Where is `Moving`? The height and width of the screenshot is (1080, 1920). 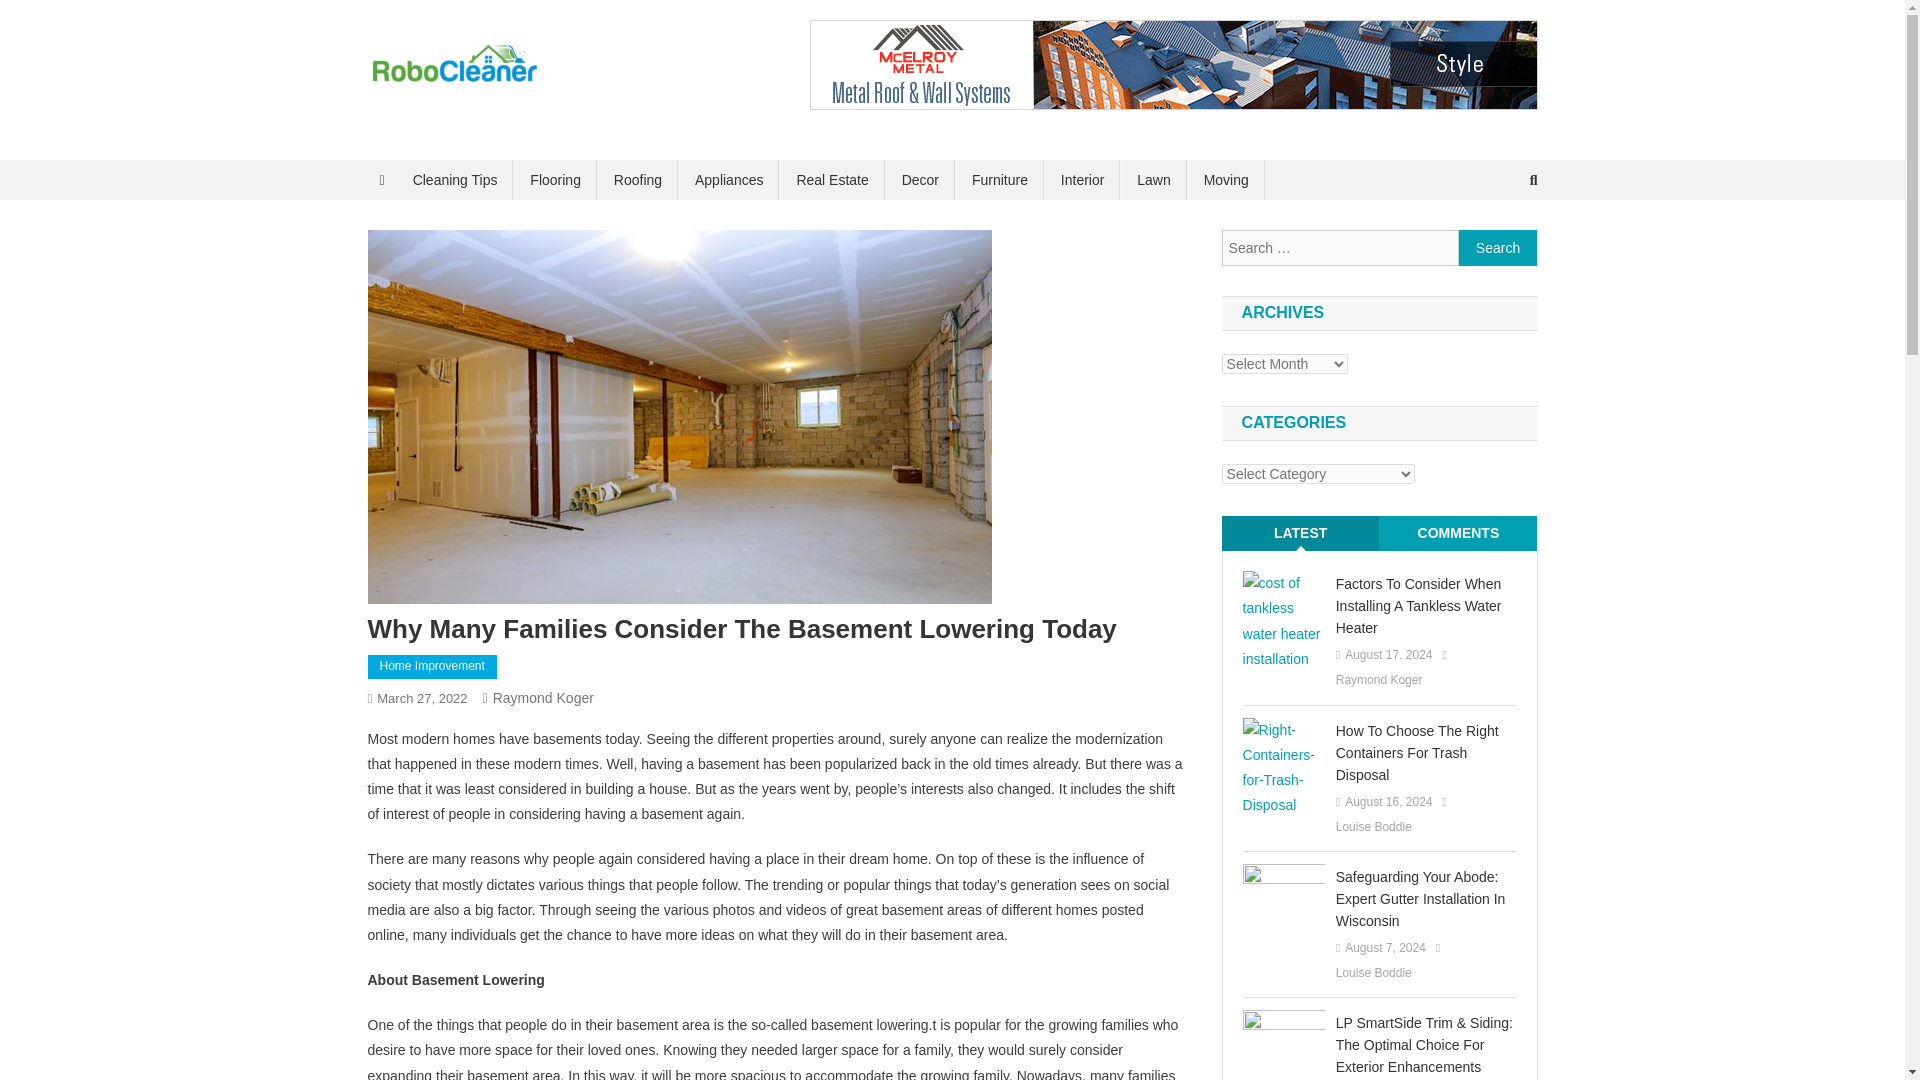
Moving is located at coordinates (1226, 179).